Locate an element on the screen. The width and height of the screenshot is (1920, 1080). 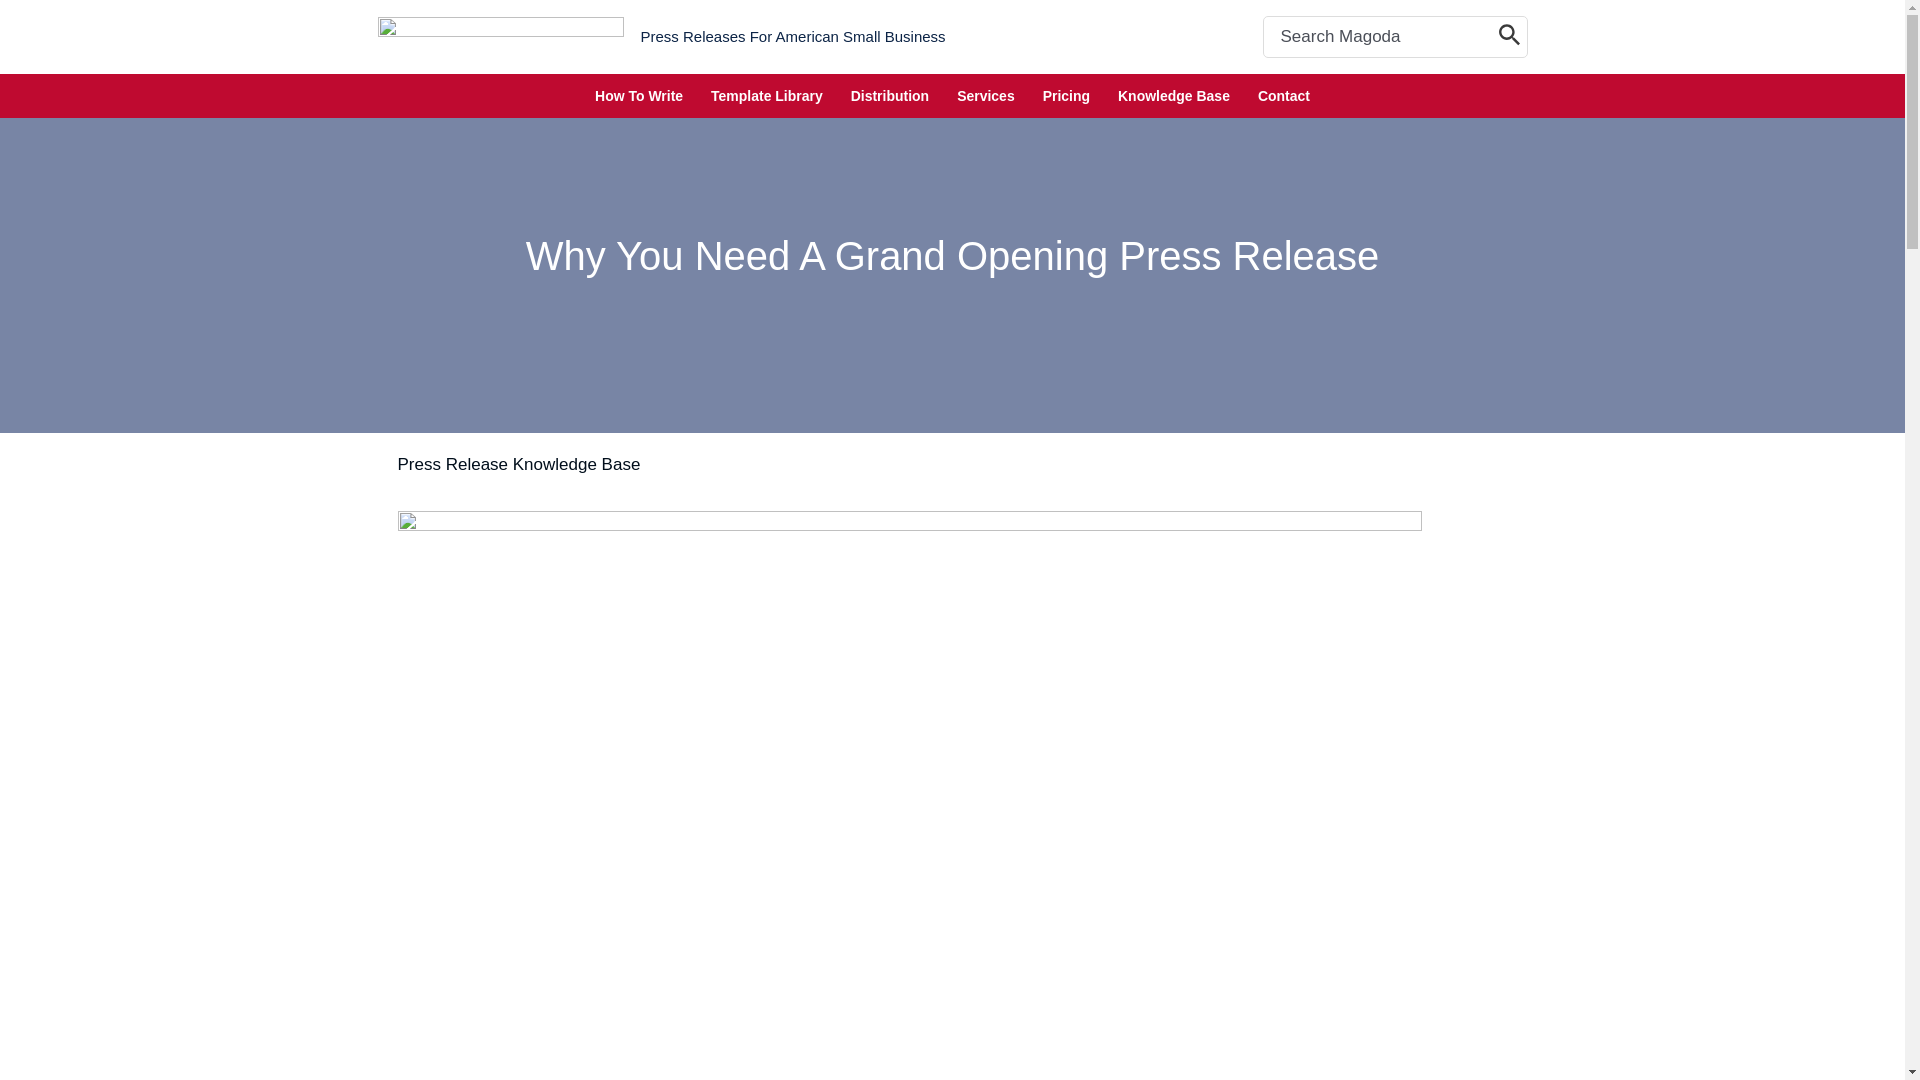
Knowledge Base is located at coordinates (1174, 96).